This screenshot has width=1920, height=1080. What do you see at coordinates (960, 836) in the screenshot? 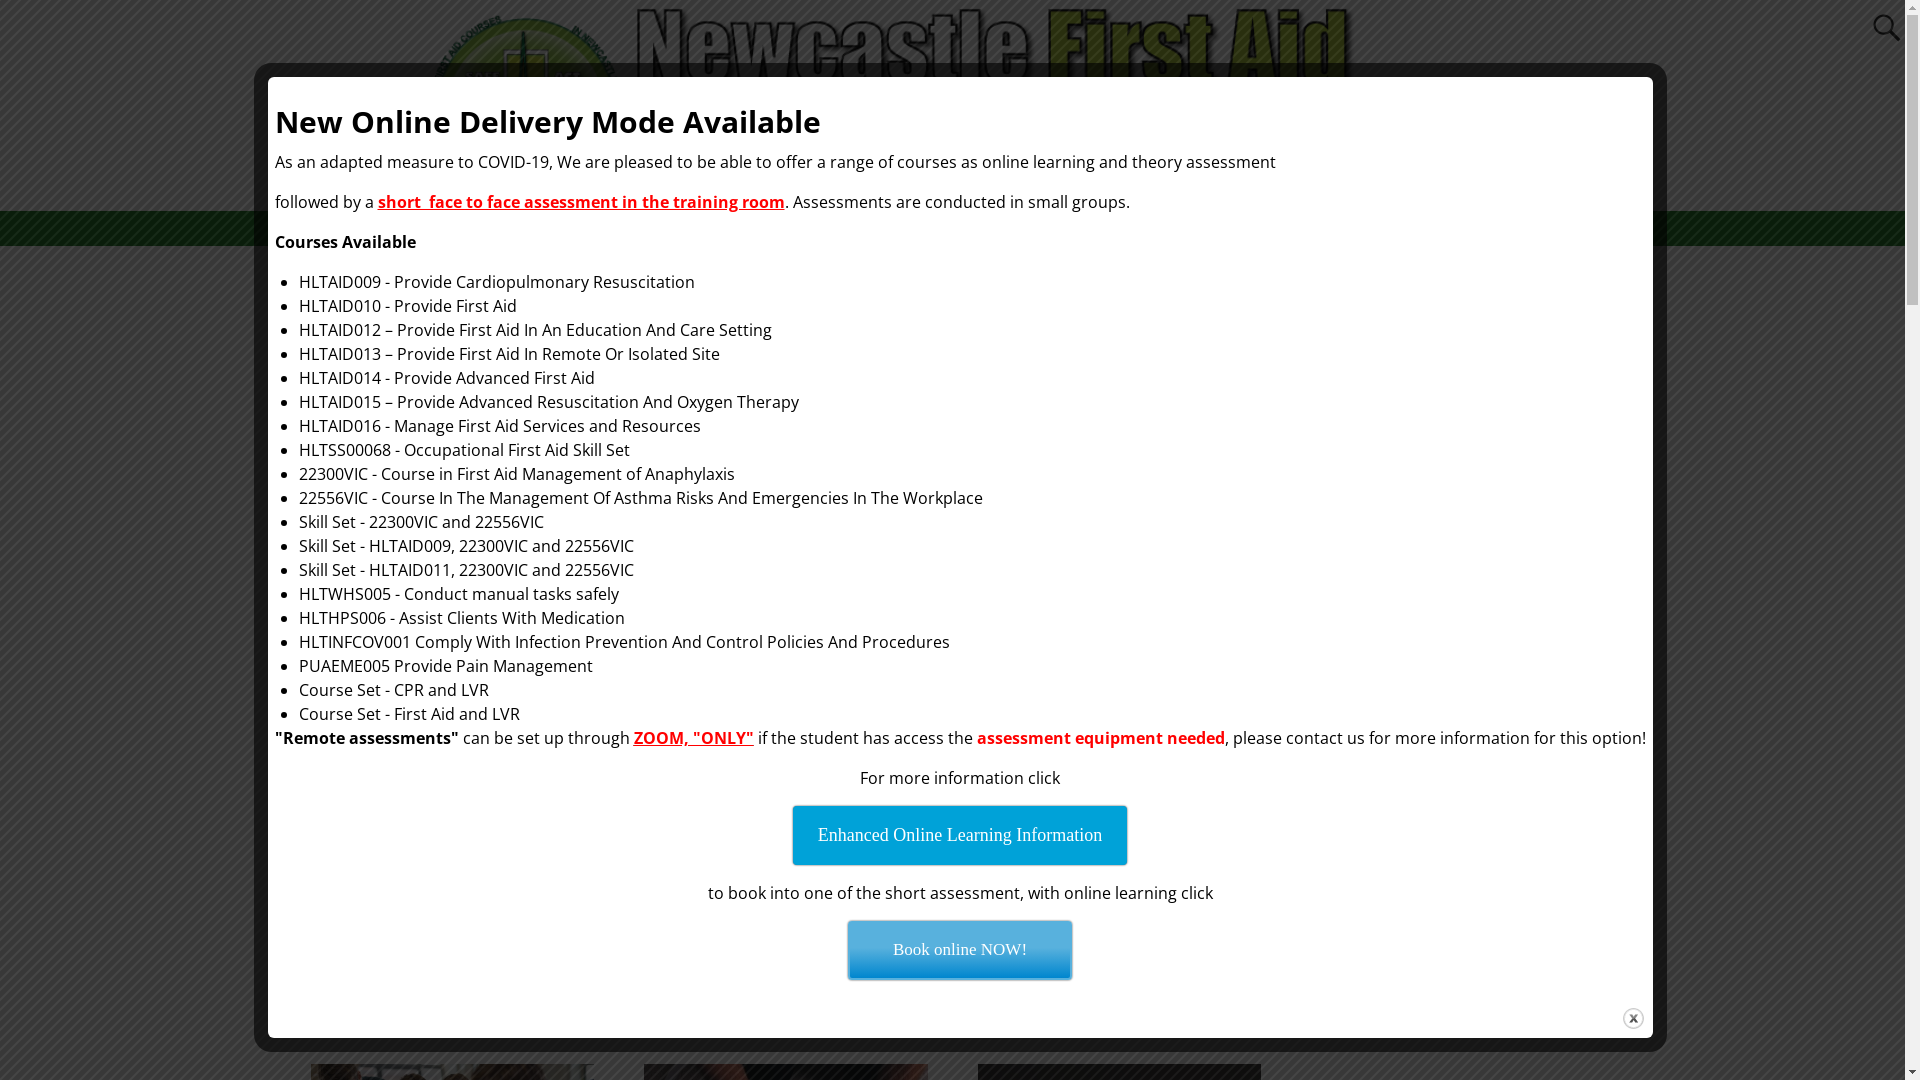
I see `Enhanced Online Learning Information` at bounding box center [960, 836].